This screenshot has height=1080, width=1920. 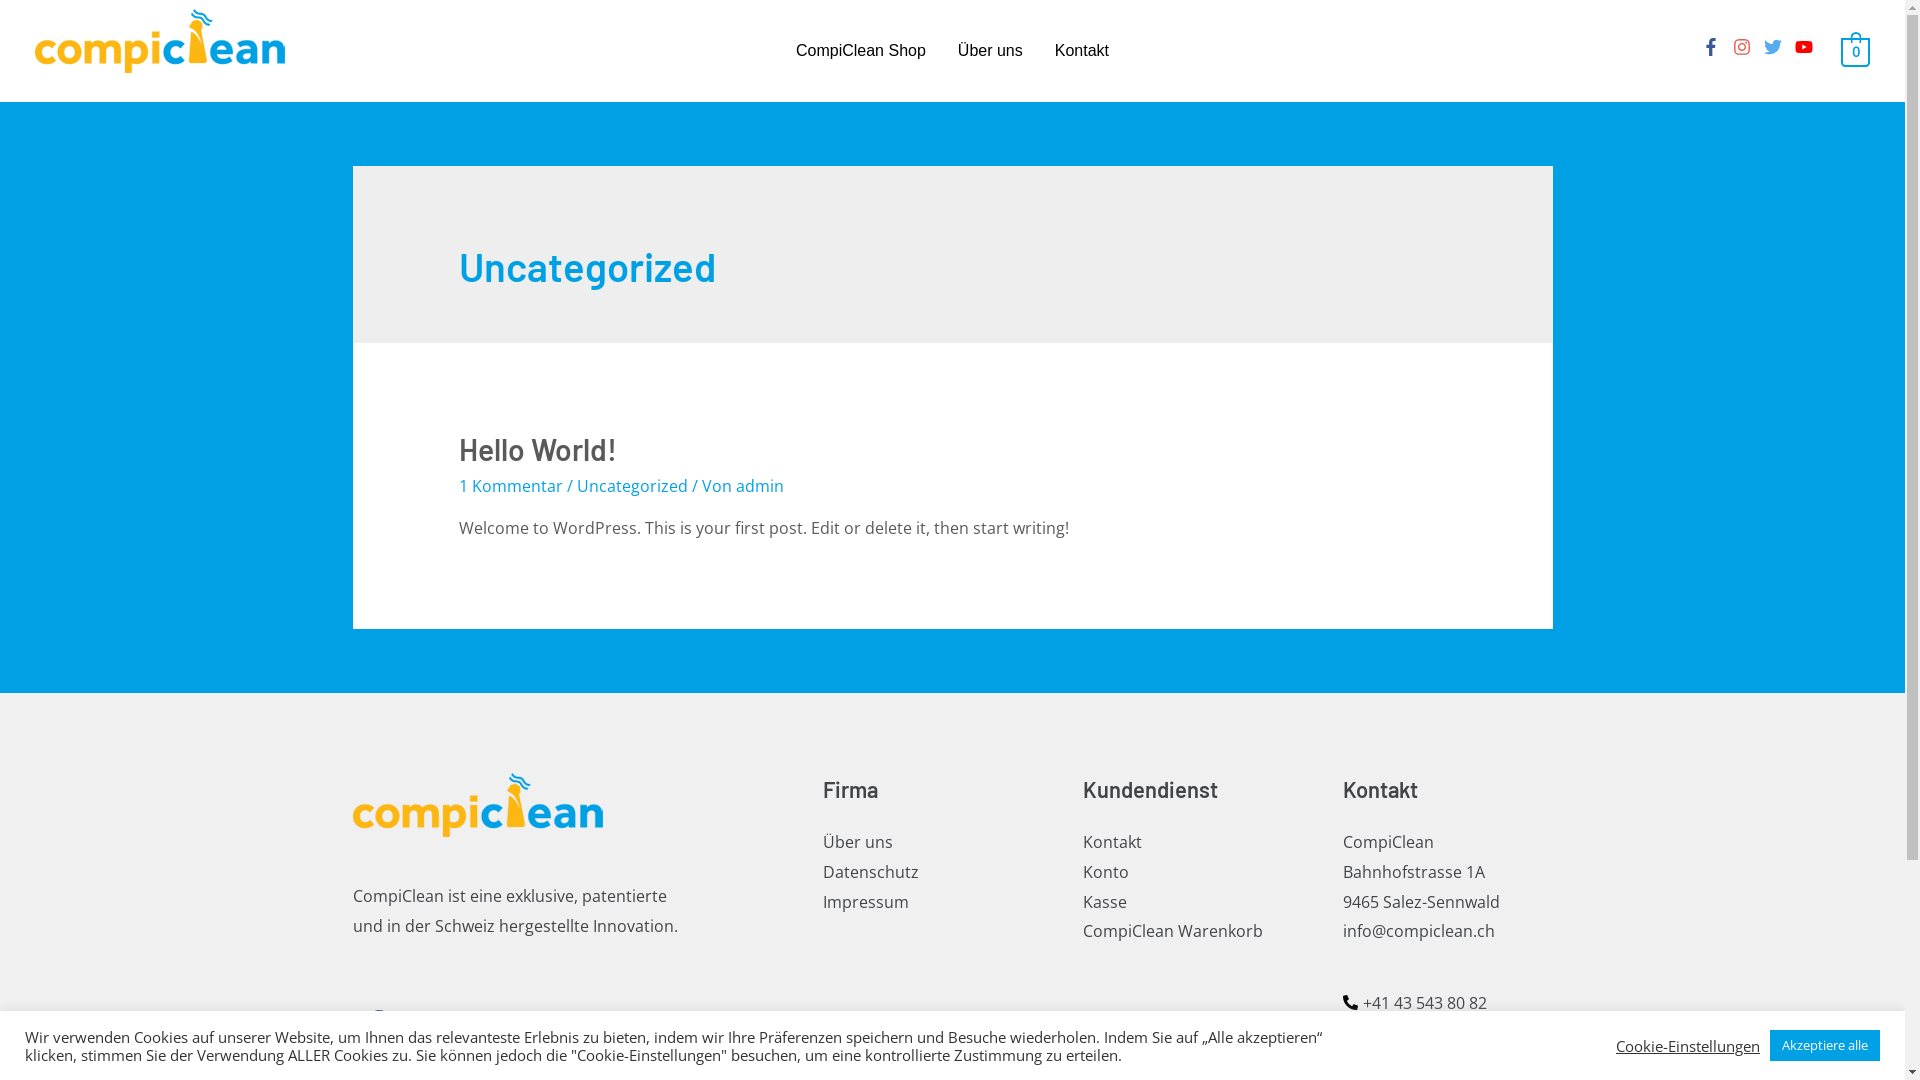 What do you see at coordinates (760, 486) in the screenshot?
I see `admin` at bounding box center [760, 486].